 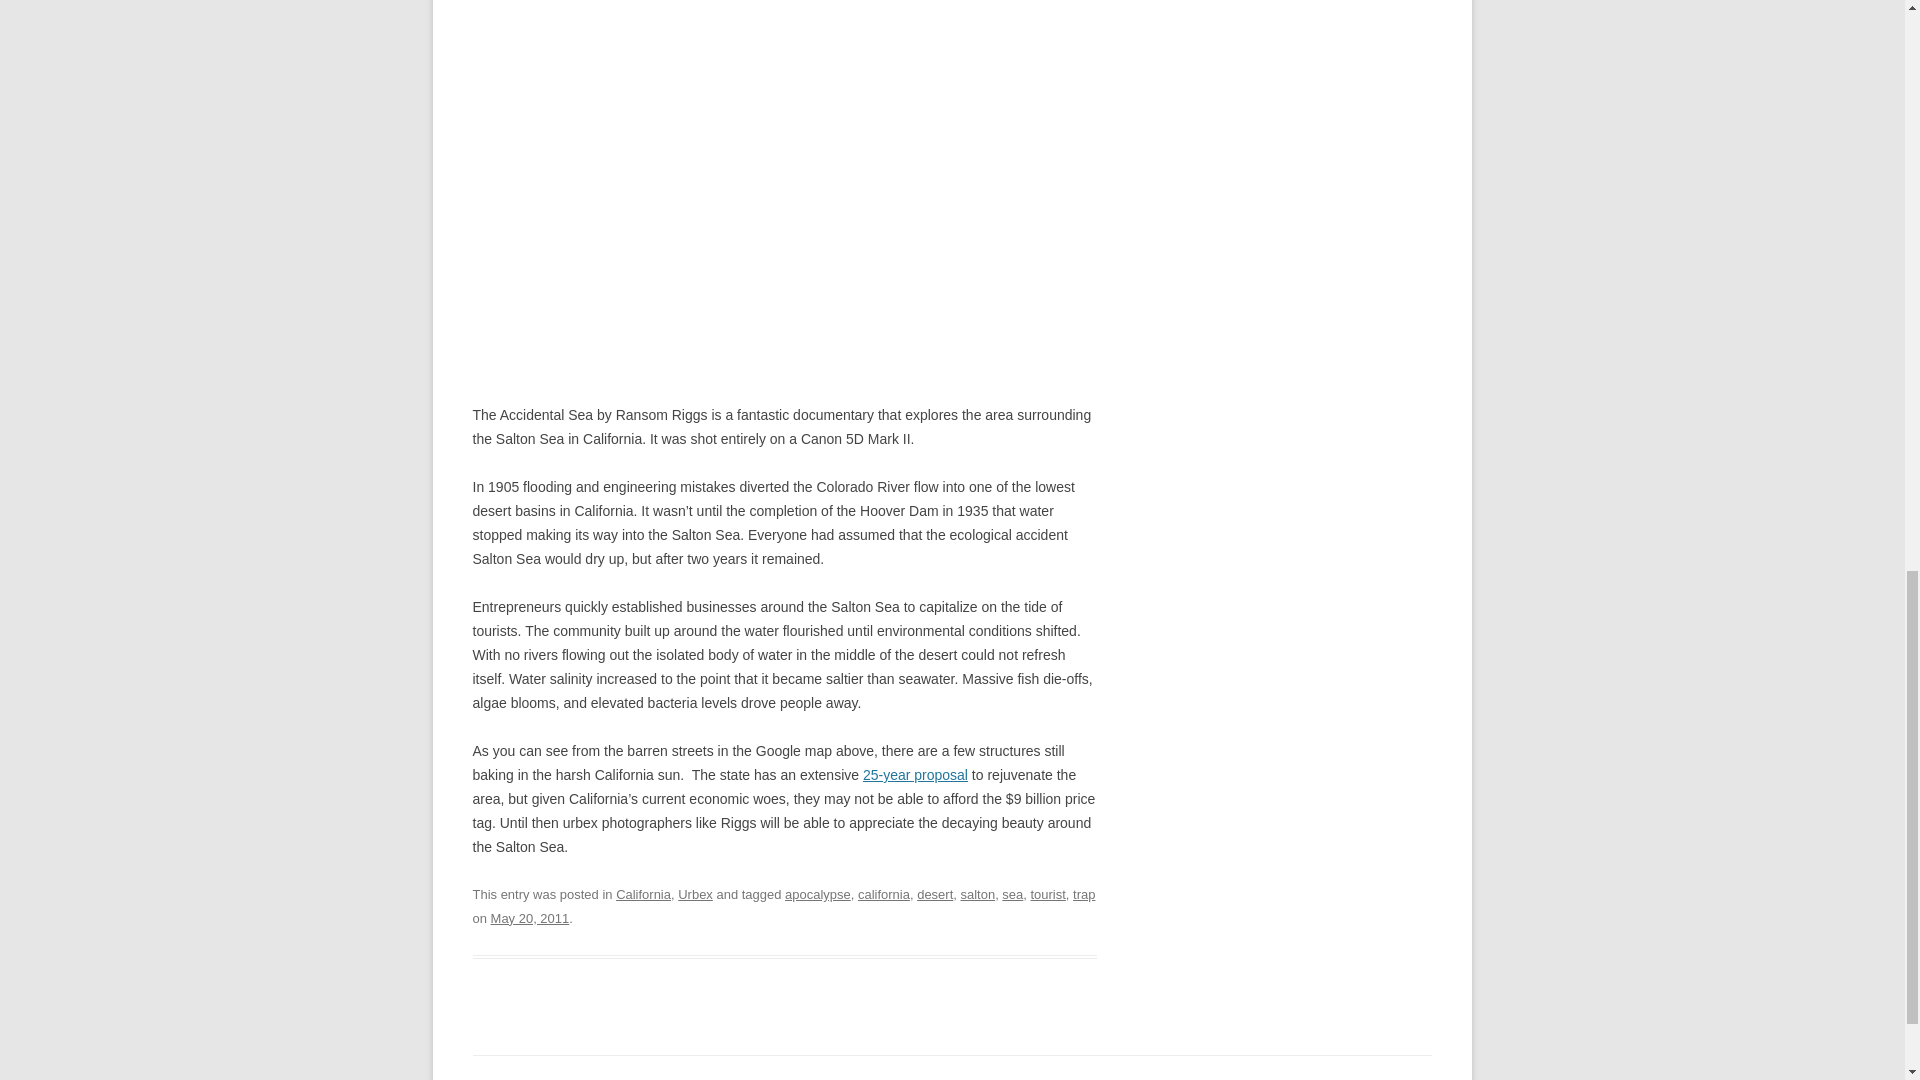 I want to click on tourist, so click(x=1047, y=894).